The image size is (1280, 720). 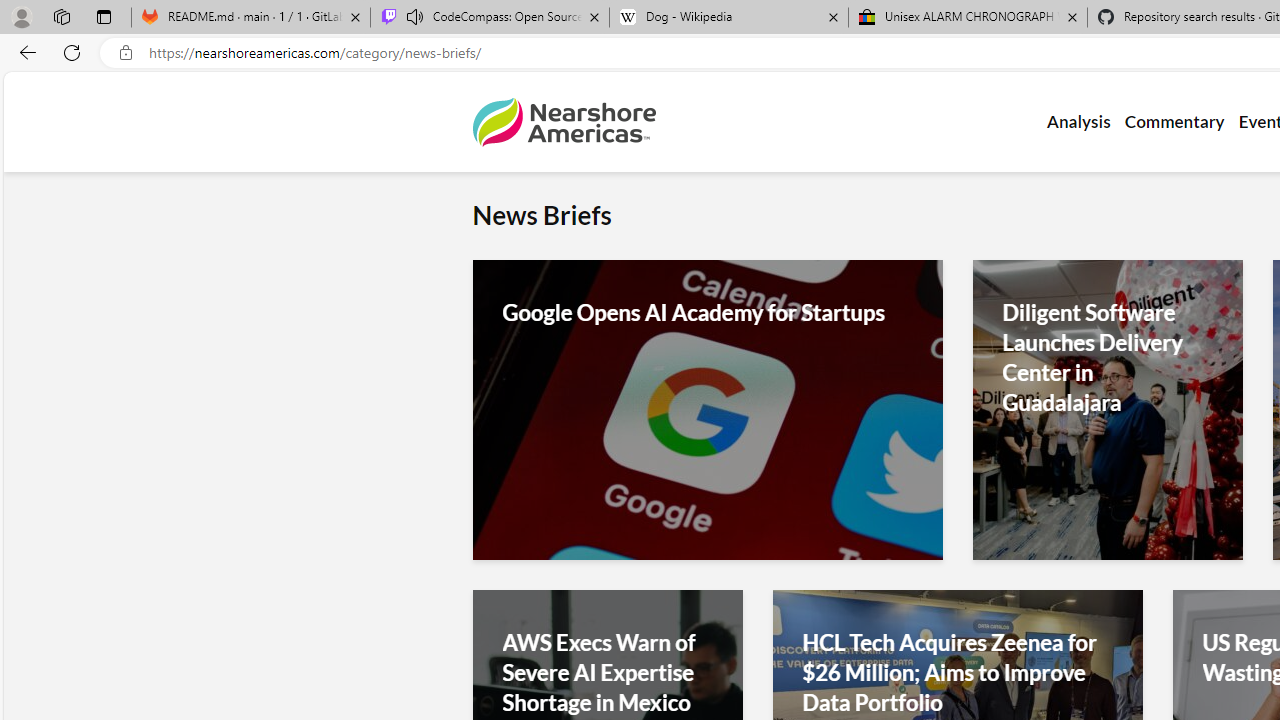 What do you see at coordinates (564, 122) in the screenshot?
I see `Nearshore Americas` at bounding box center [564, 122].